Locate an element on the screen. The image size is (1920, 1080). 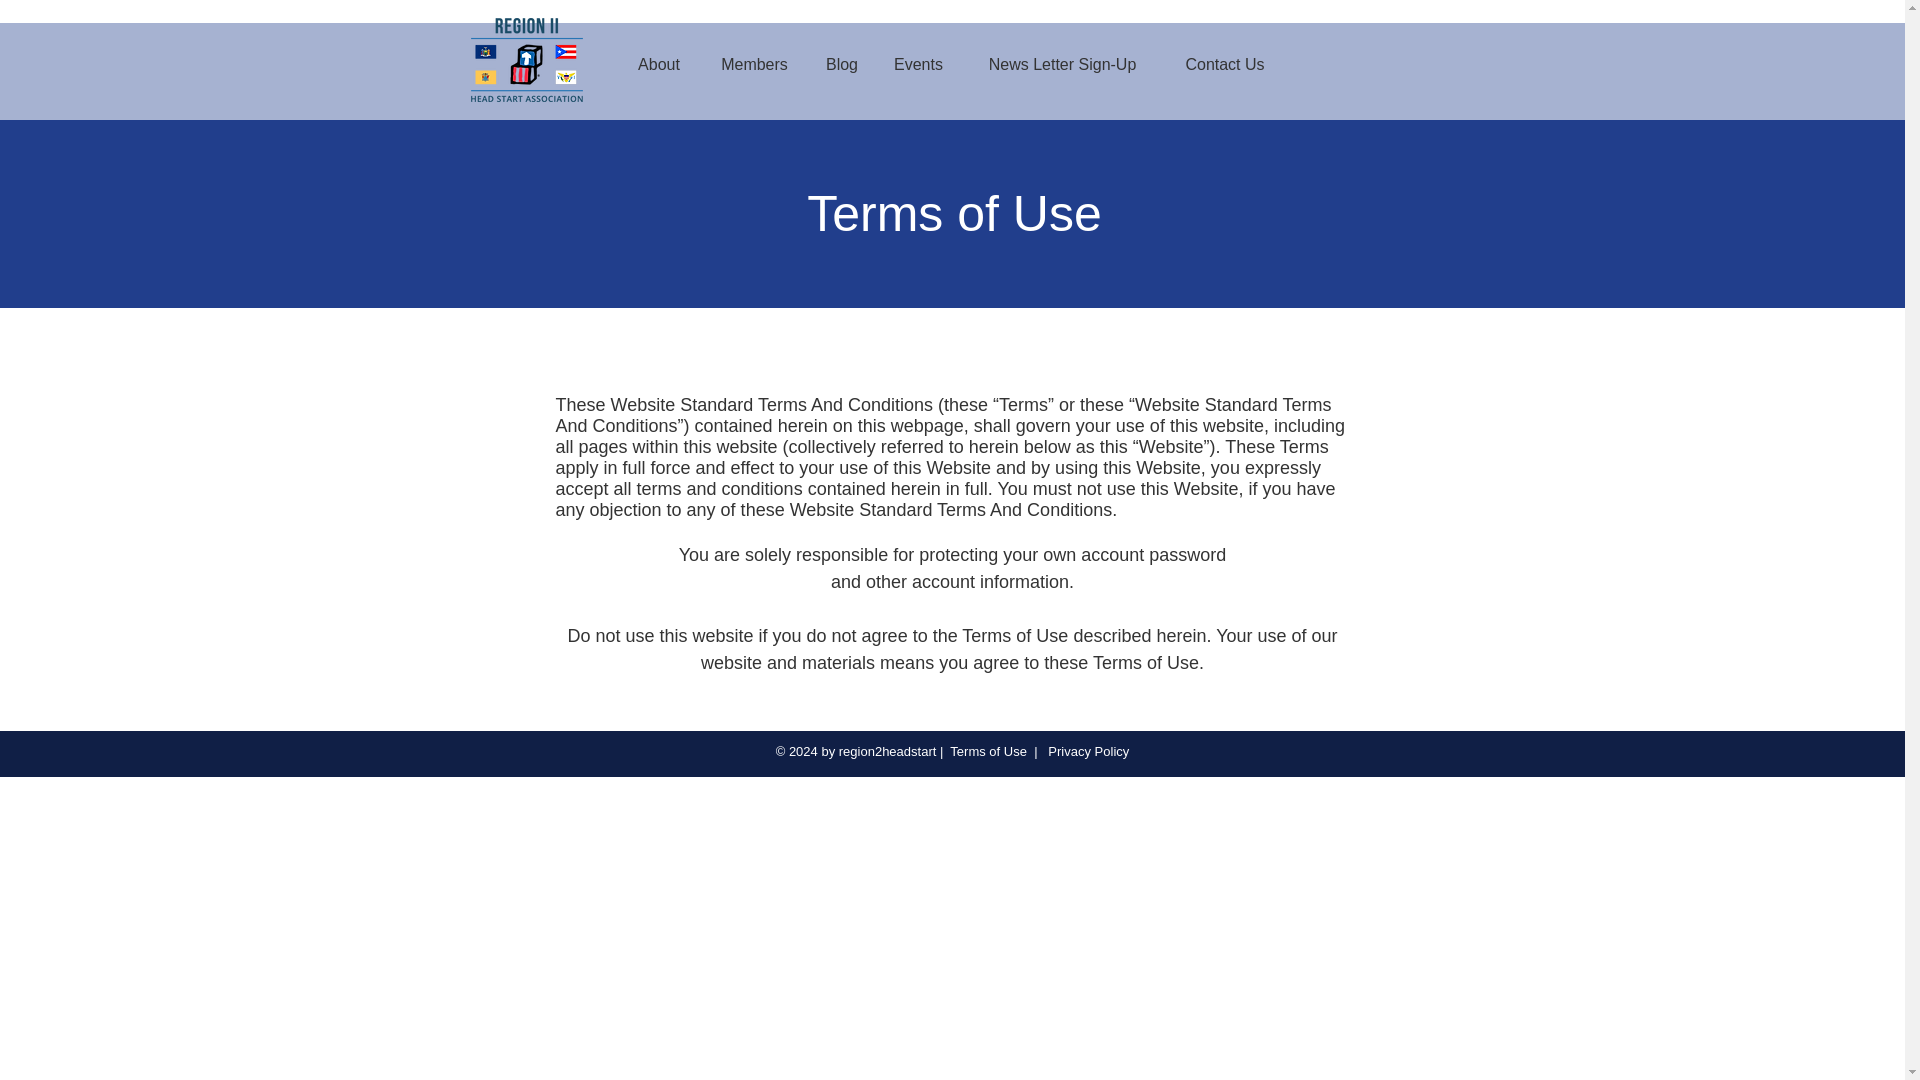
Members is located at coordinates (754, 64).